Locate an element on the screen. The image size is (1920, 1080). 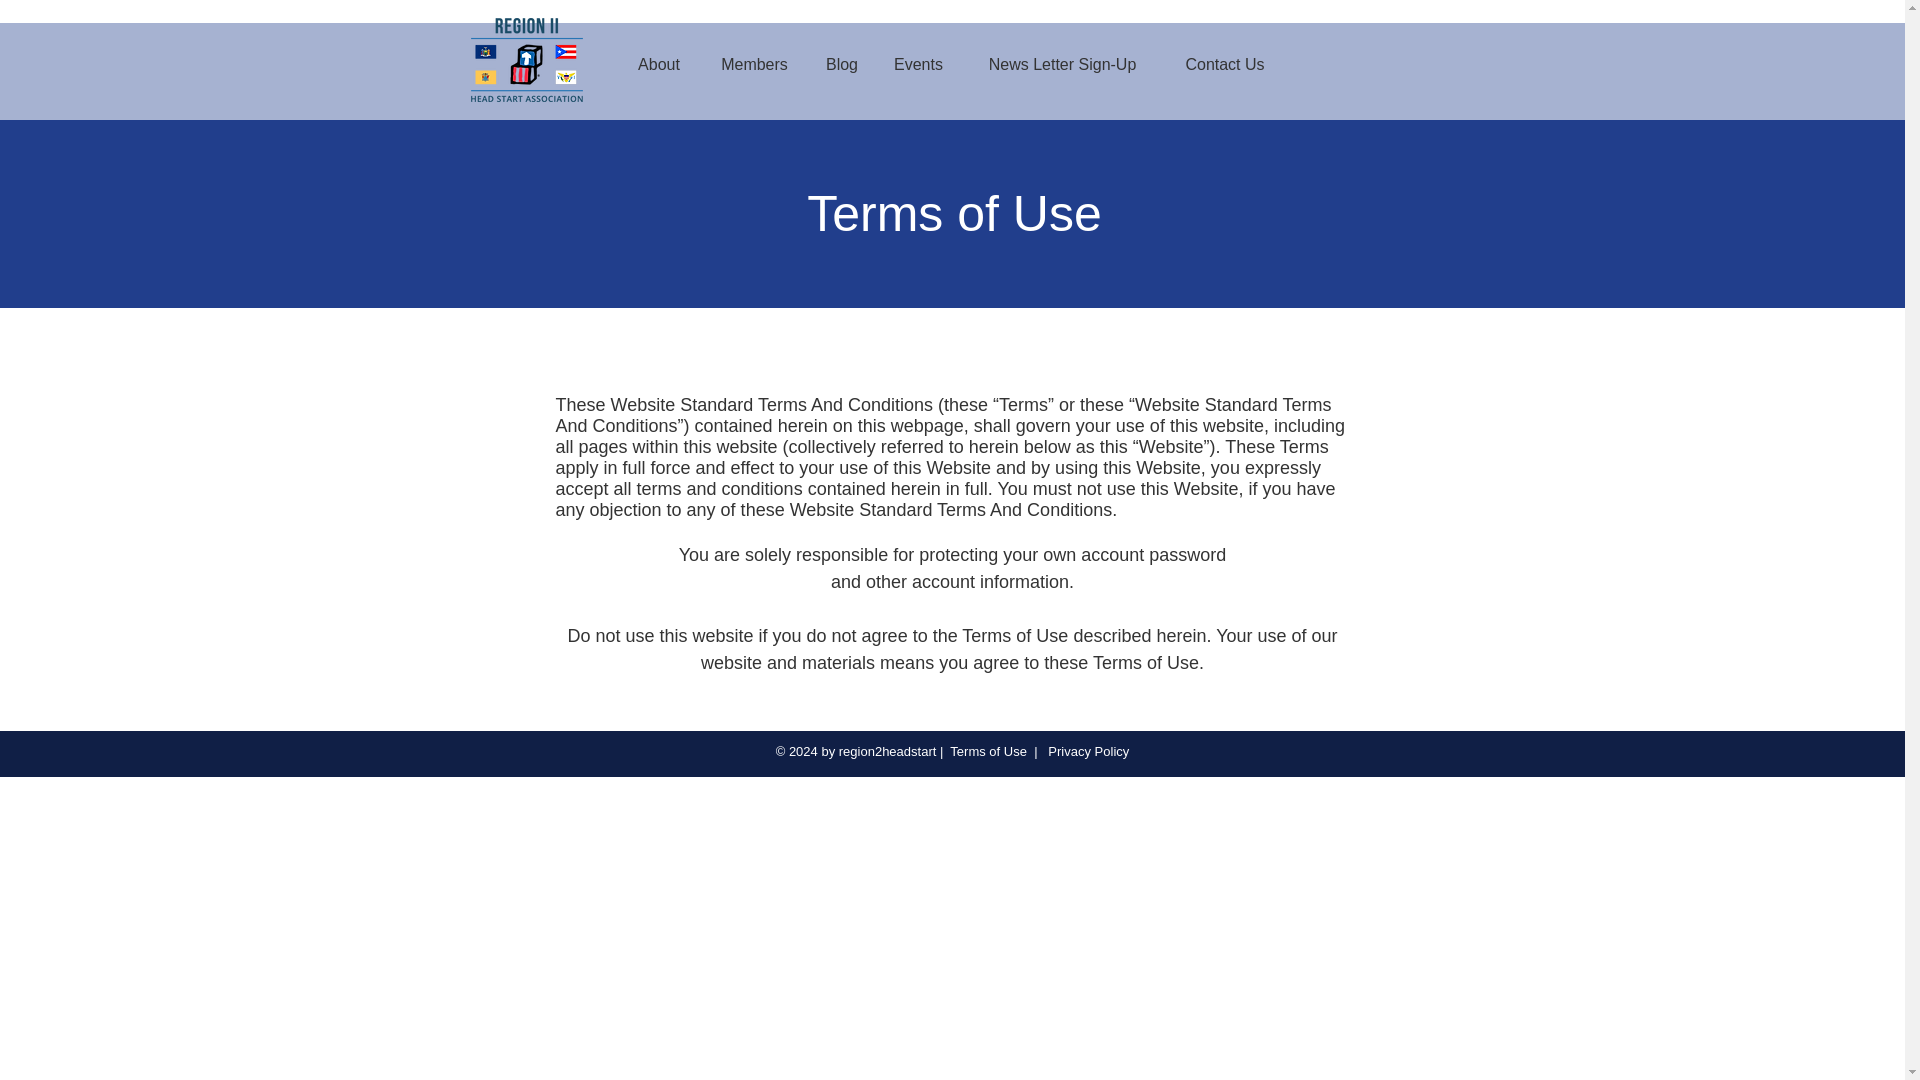
Members is located at coordinates (754, 64).